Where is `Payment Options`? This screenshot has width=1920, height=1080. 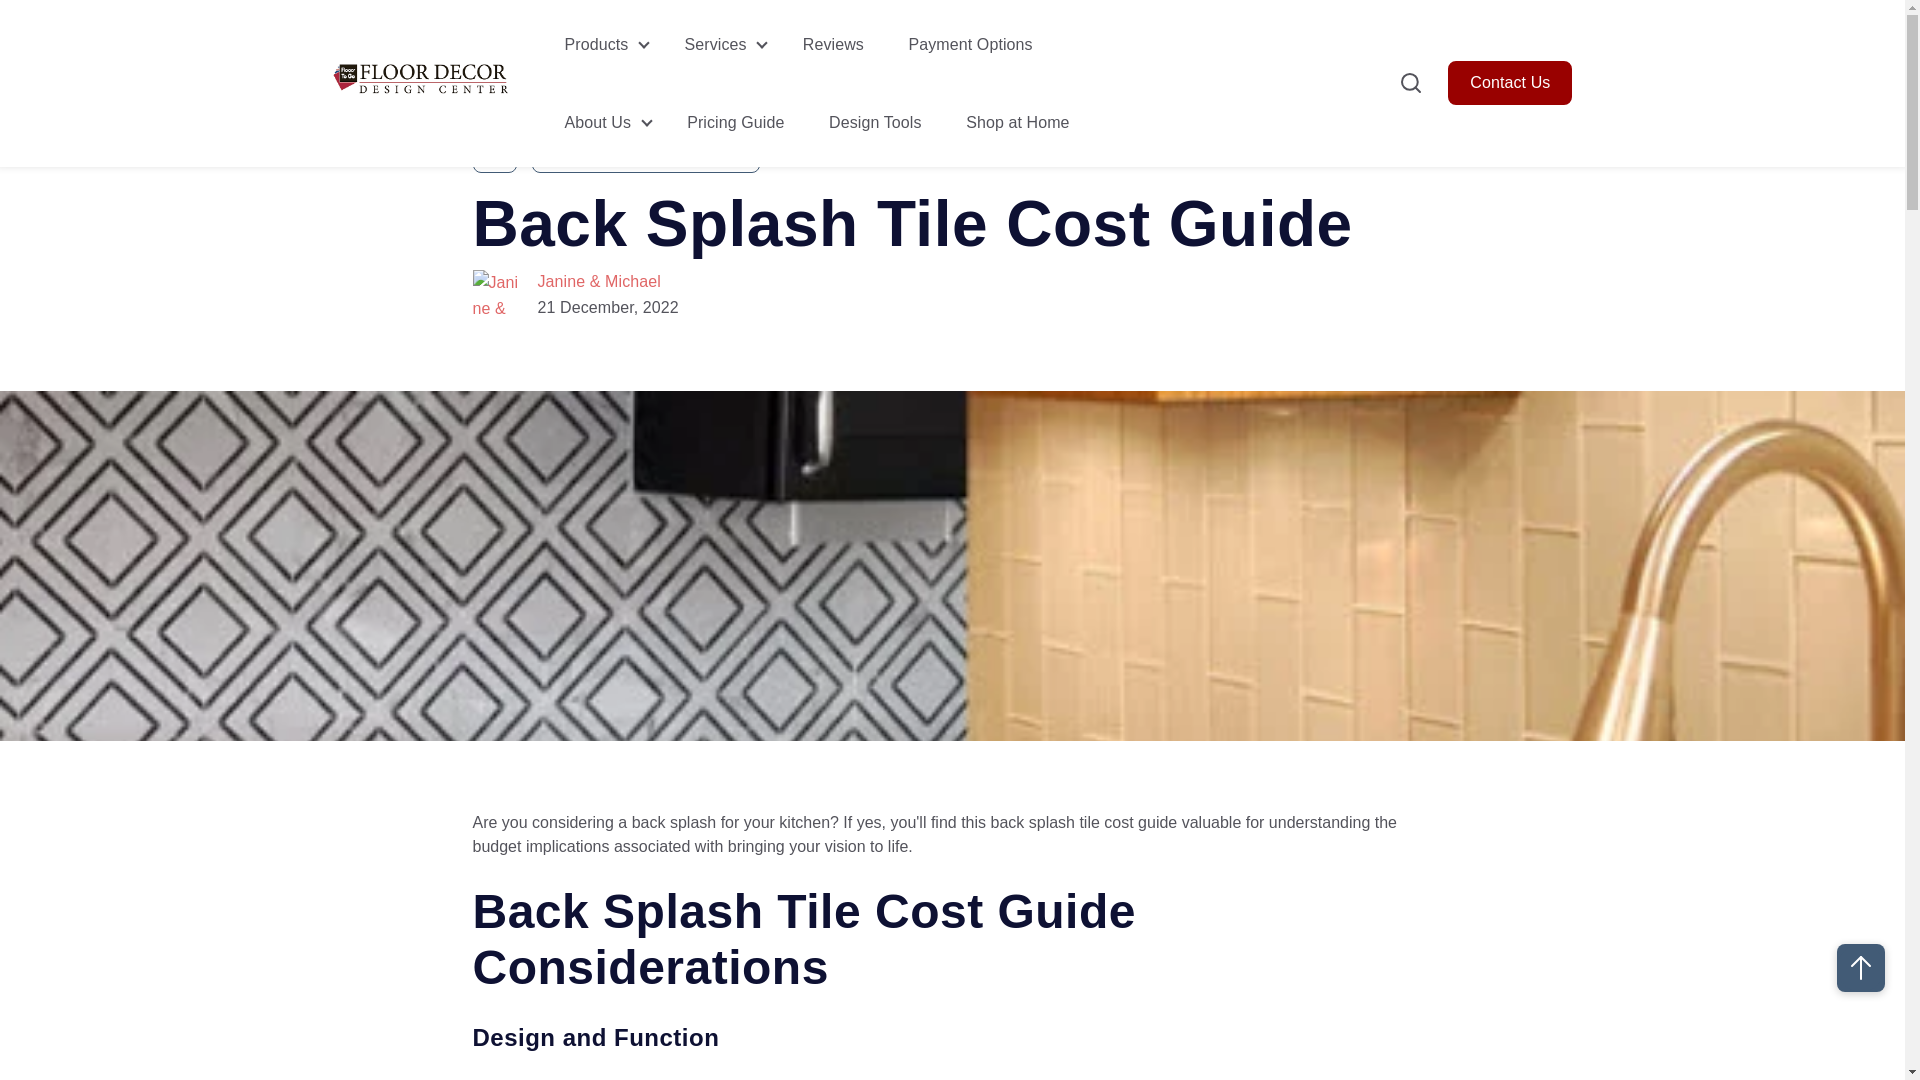 Payment Options is located at coordinates (970, 44).